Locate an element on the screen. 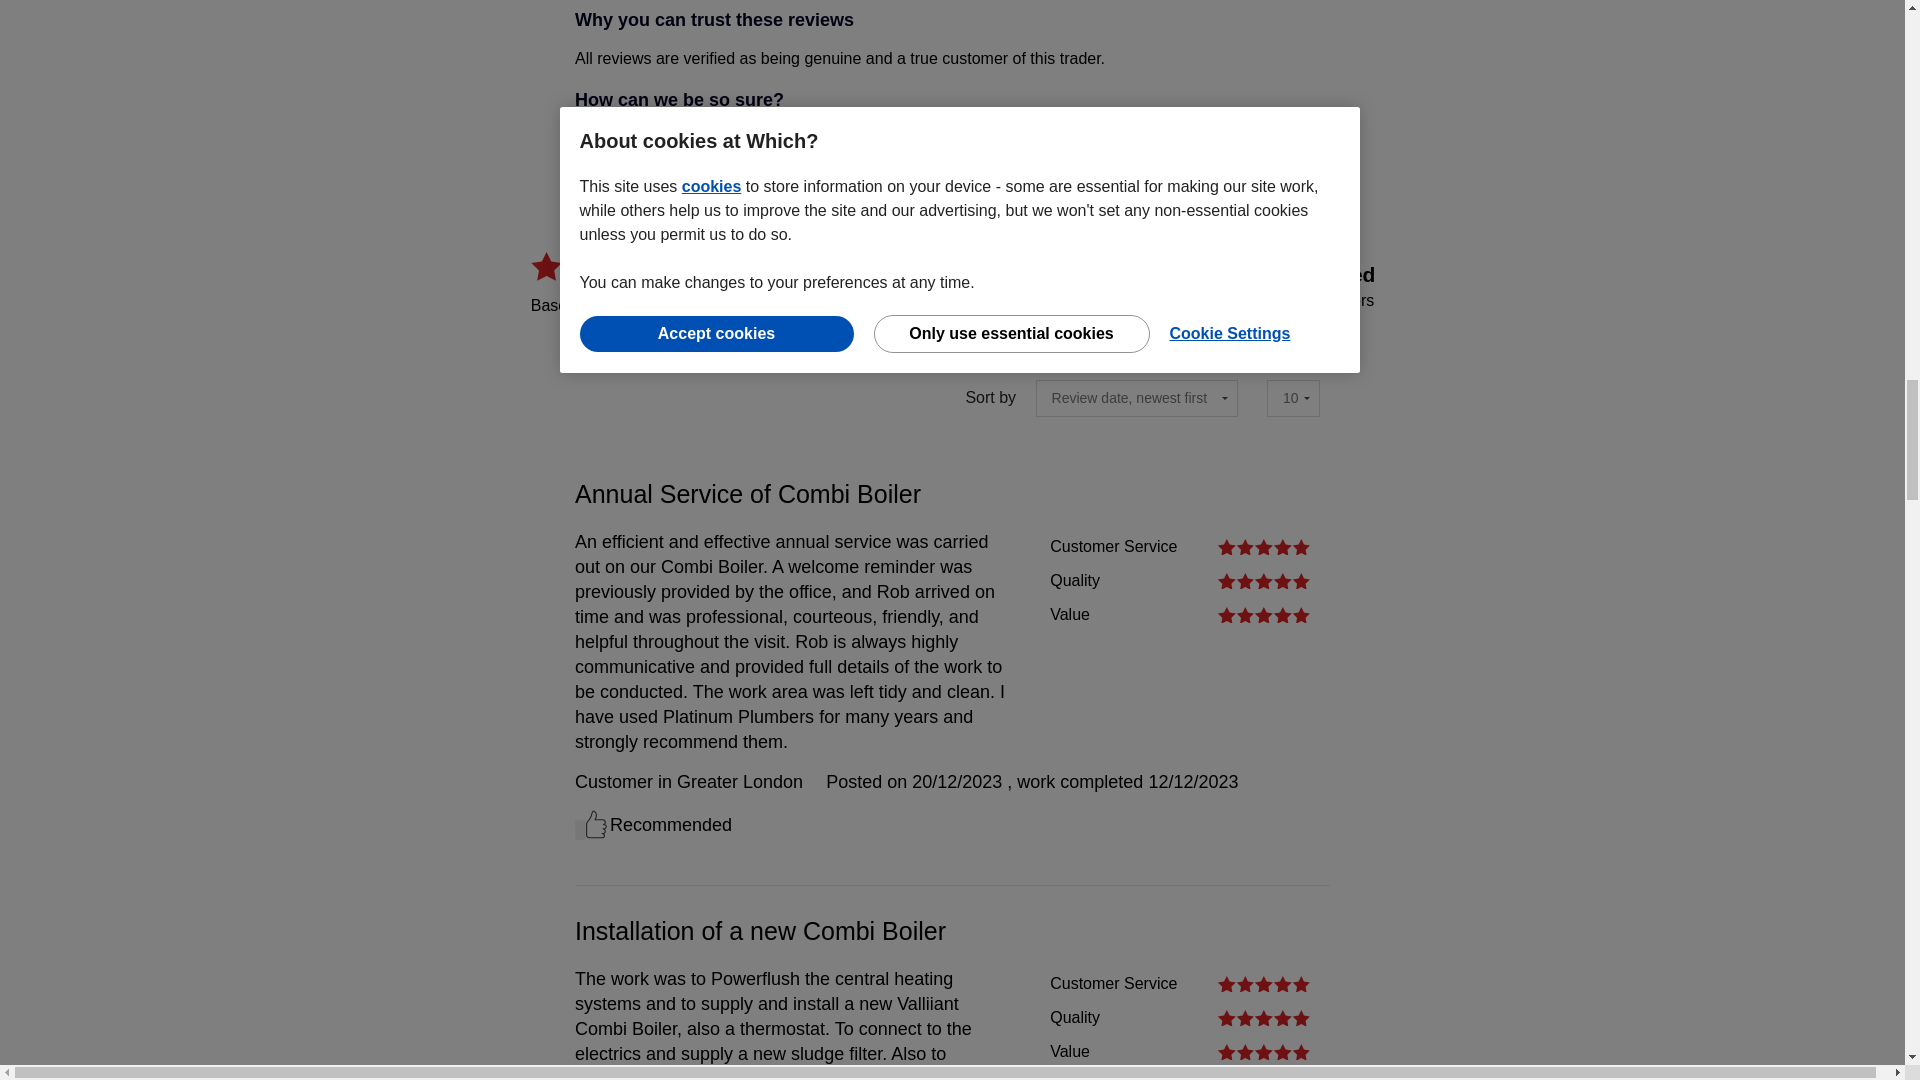  4.920634920634921 is located at coordinates (1044, 302).